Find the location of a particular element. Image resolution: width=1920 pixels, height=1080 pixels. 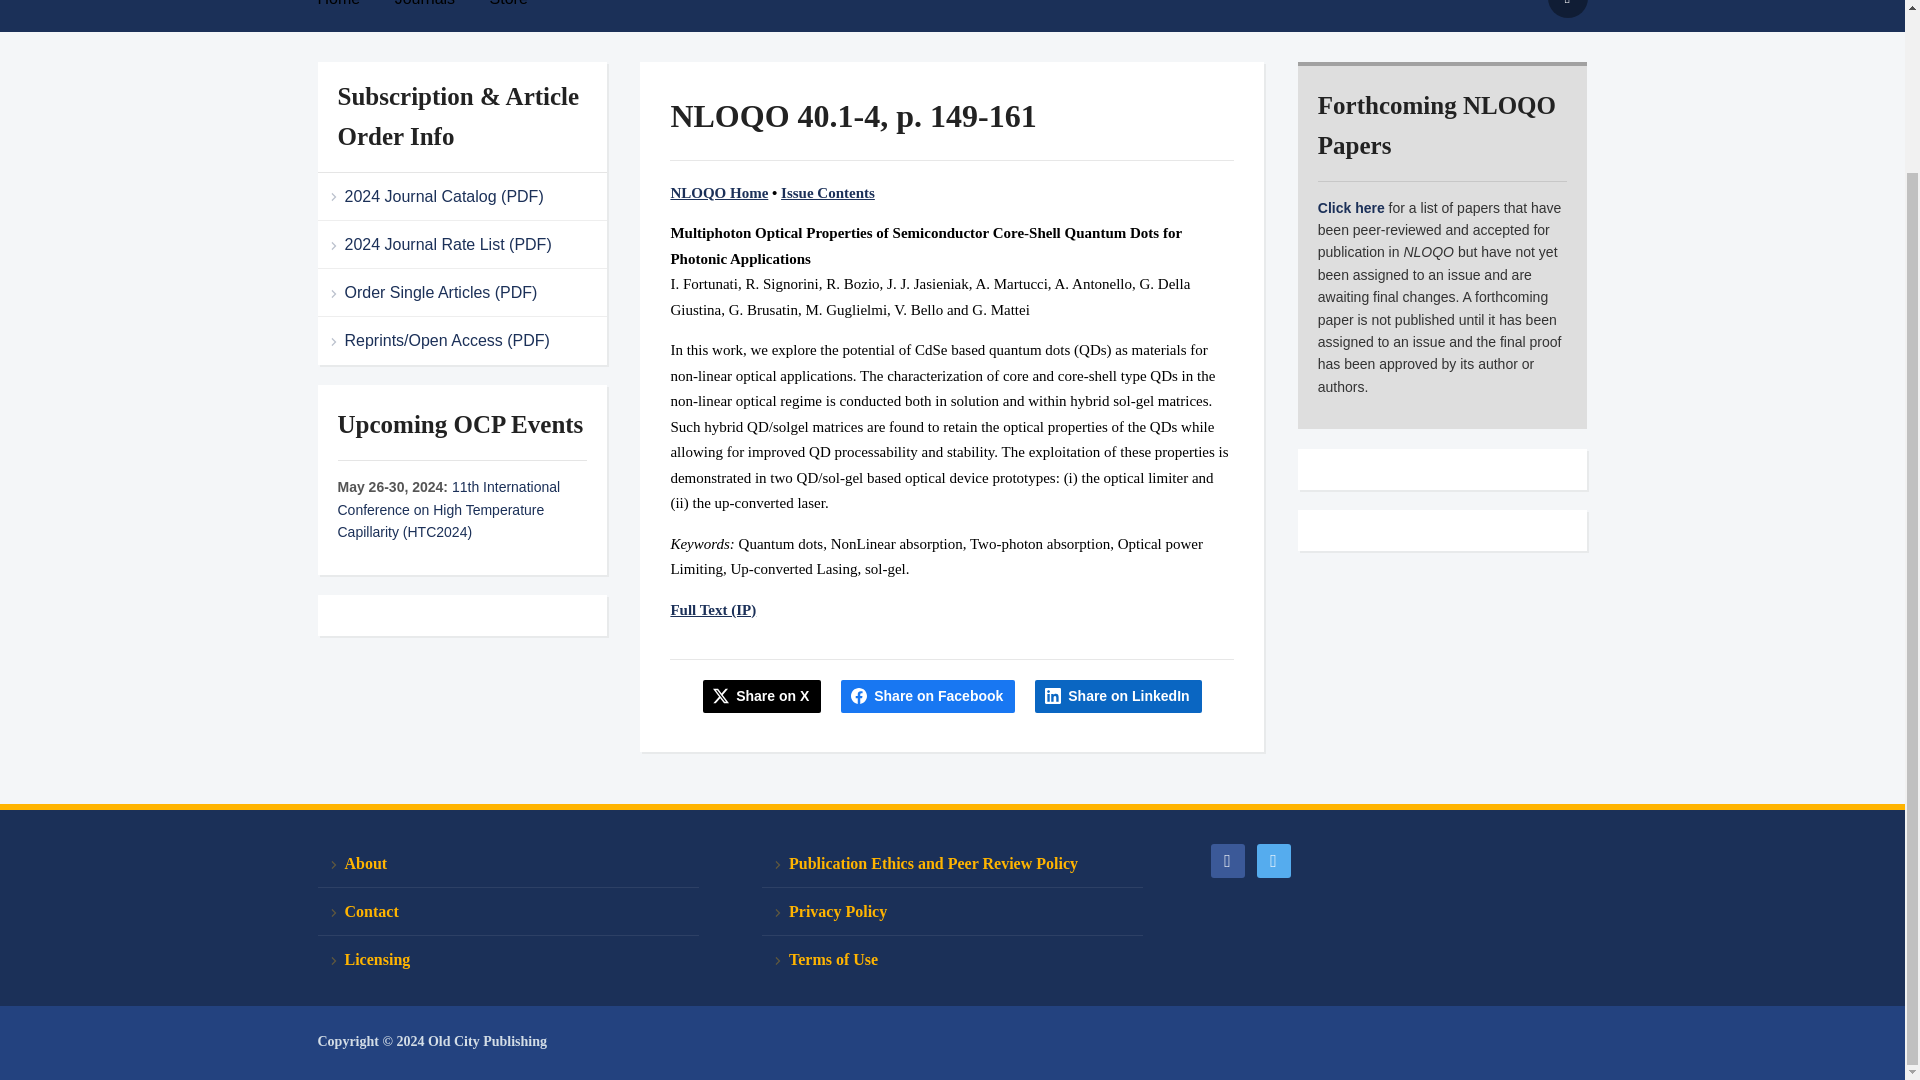

facebook is located at coordinates (1226, 858).